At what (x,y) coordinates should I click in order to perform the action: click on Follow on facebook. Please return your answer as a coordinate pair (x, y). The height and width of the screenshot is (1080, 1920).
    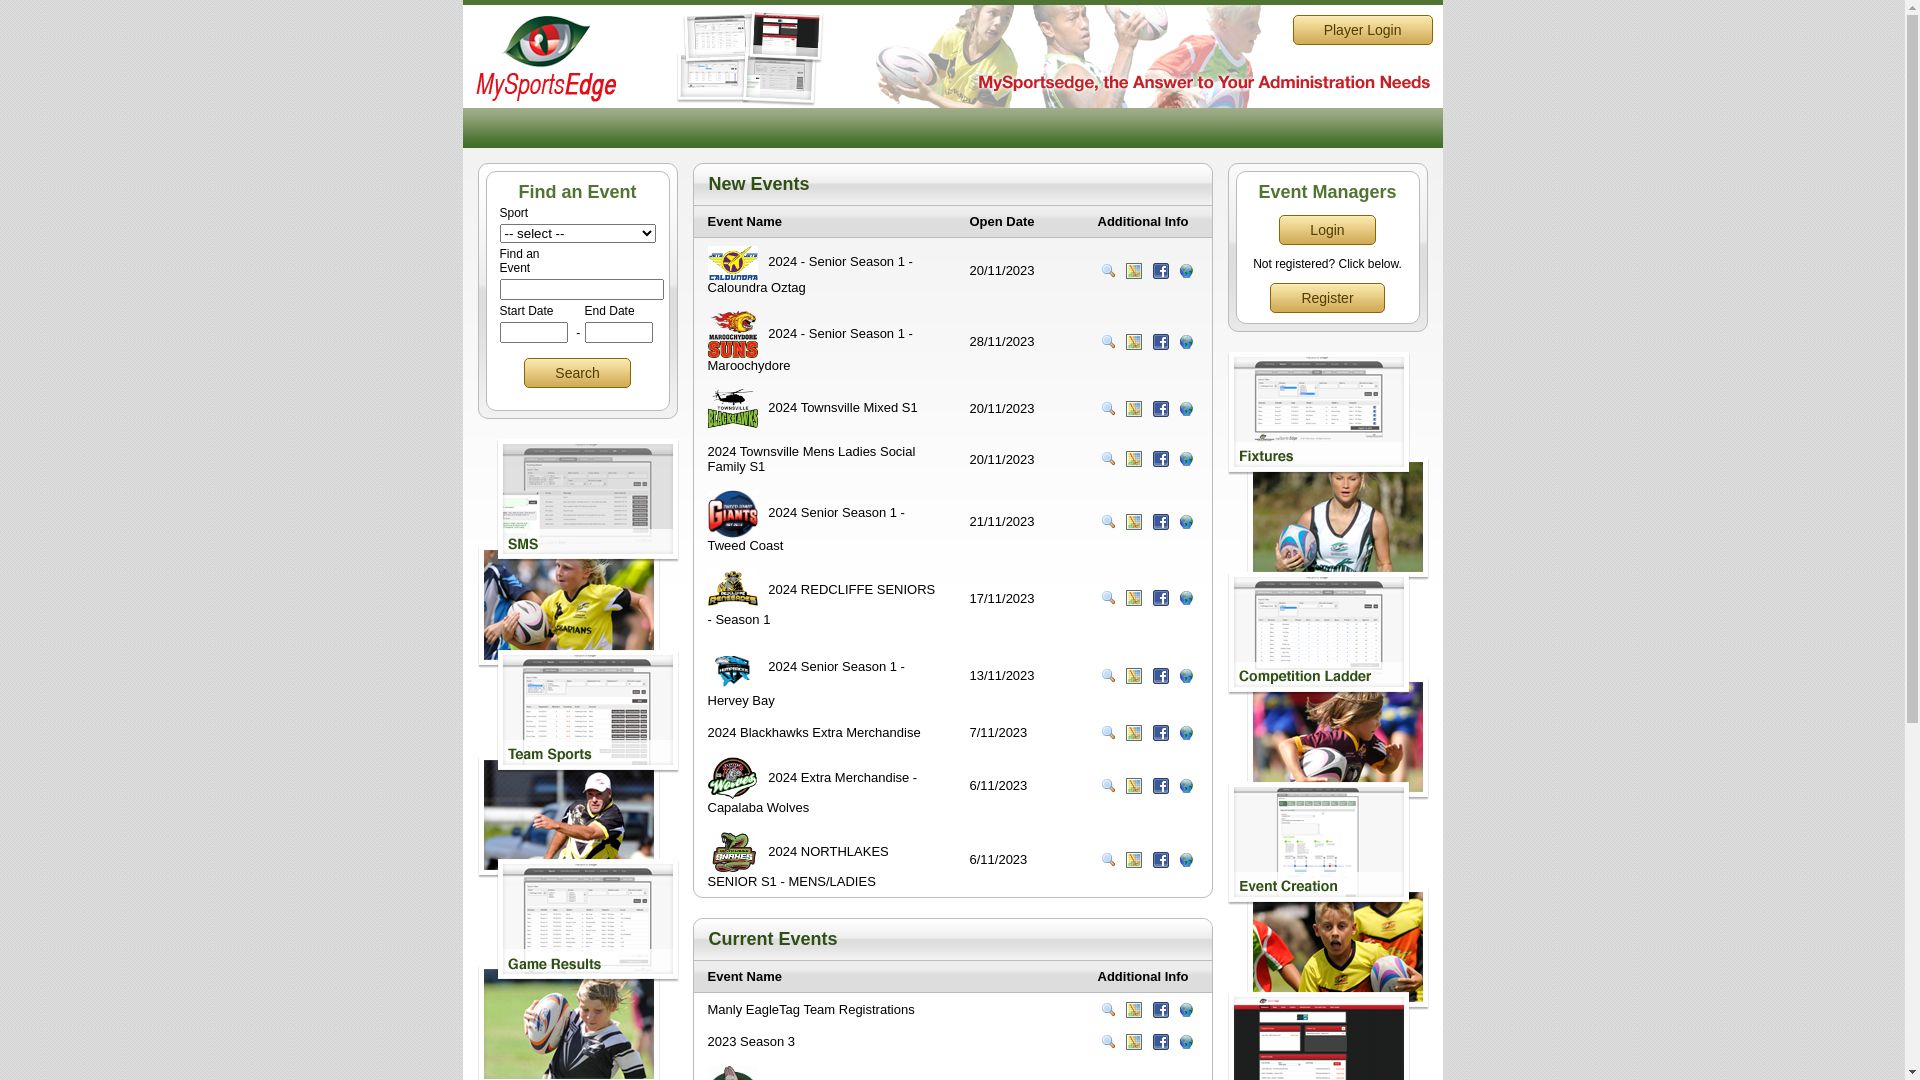
    Looking at the image, I should click on (1161, 522).